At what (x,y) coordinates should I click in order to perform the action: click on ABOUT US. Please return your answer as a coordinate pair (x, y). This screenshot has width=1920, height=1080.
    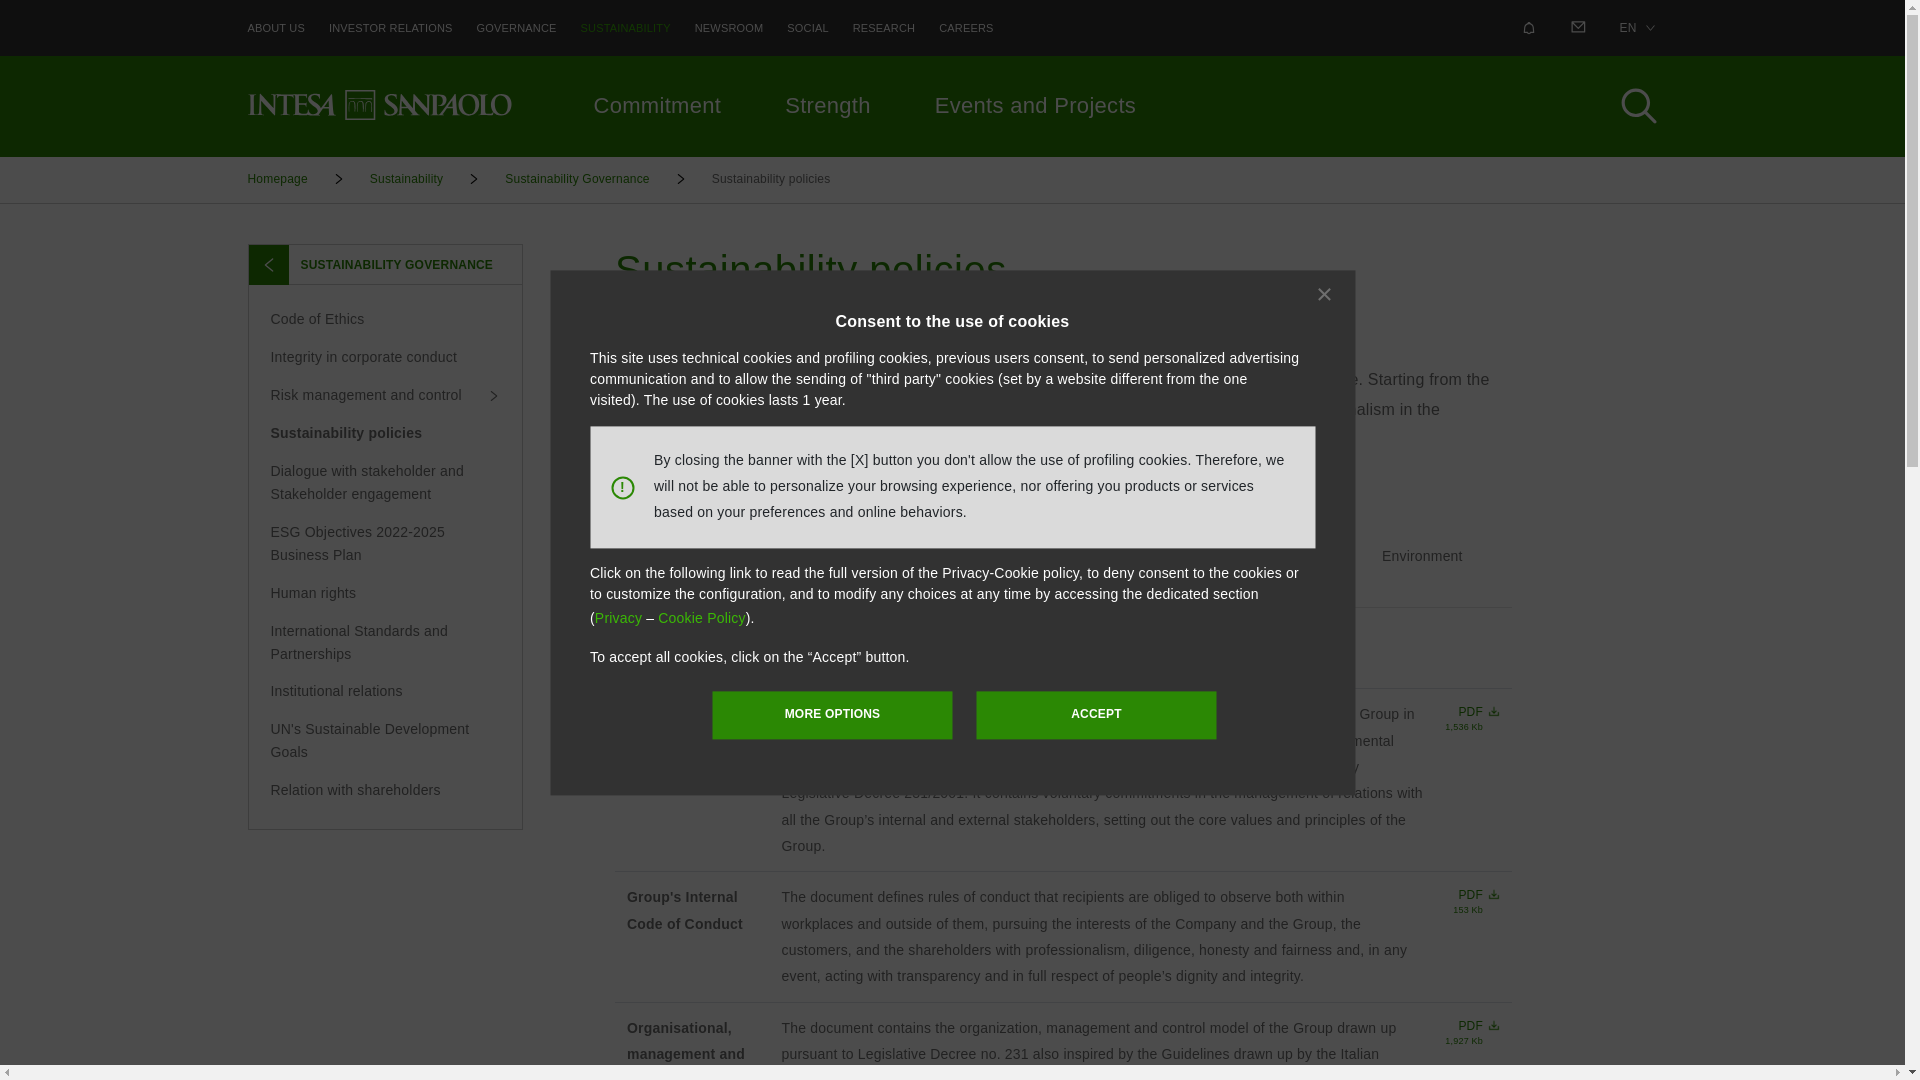
    Looking at the image, I should click on (276, 28).